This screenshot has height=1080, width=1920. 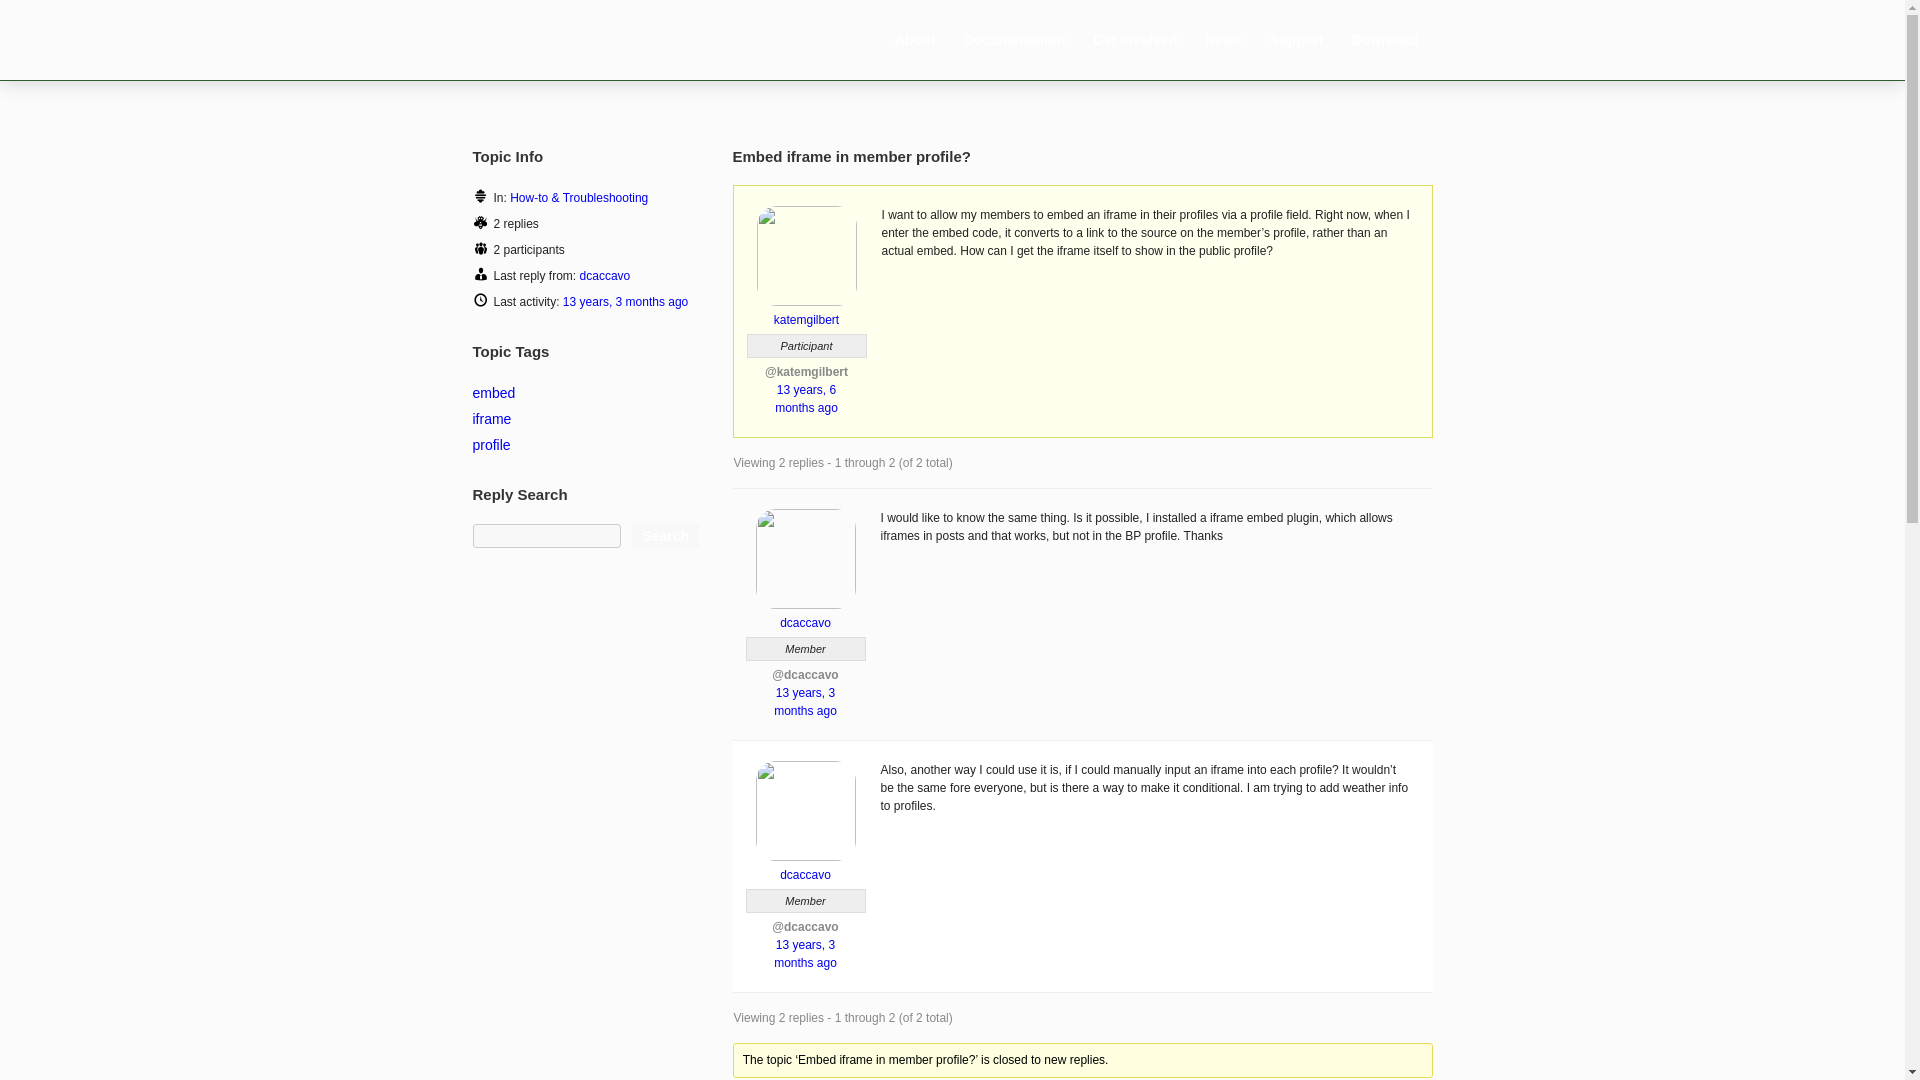 What do you see at coordinates (804, 866) in the screenshot?
I see `dcaccavo` at bounding box center [804, 866].